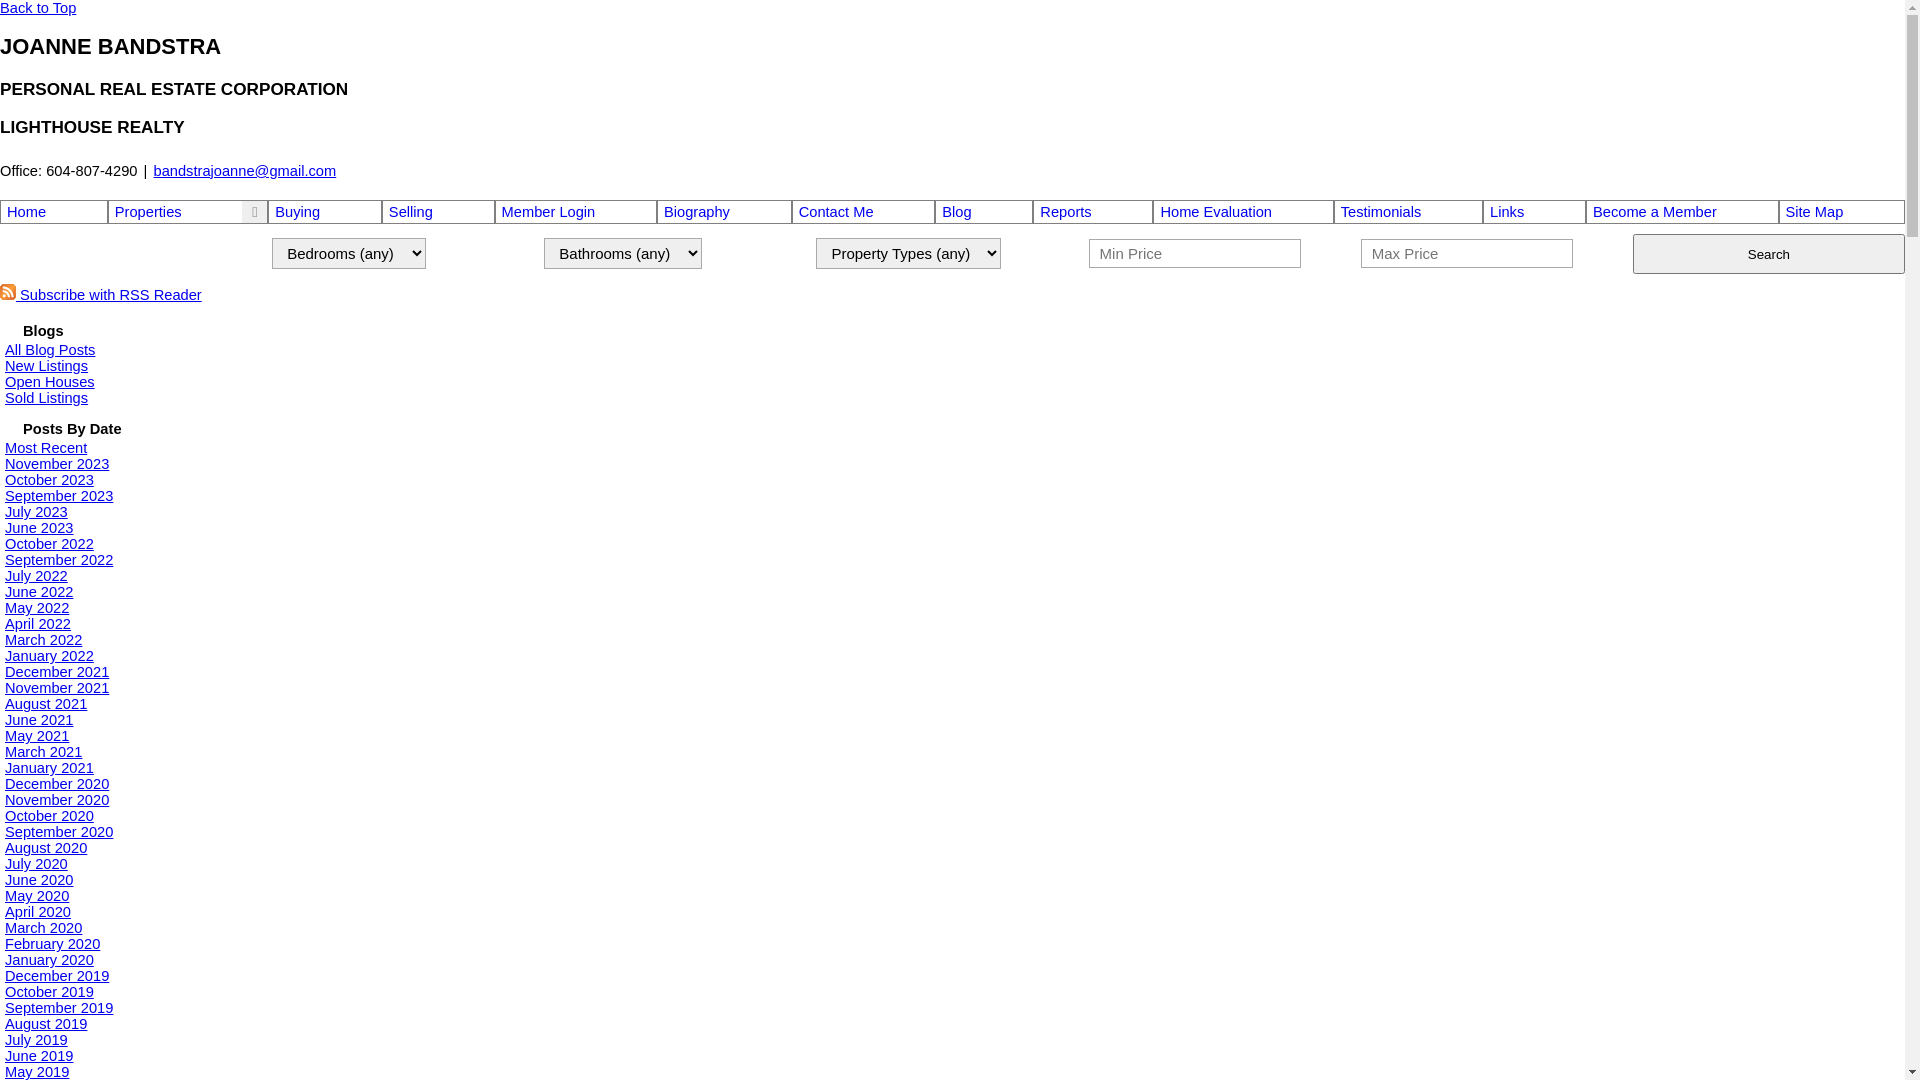 This screenshot has width=1920, height=1080. I want to click on Contact Me, so click(864, 212).